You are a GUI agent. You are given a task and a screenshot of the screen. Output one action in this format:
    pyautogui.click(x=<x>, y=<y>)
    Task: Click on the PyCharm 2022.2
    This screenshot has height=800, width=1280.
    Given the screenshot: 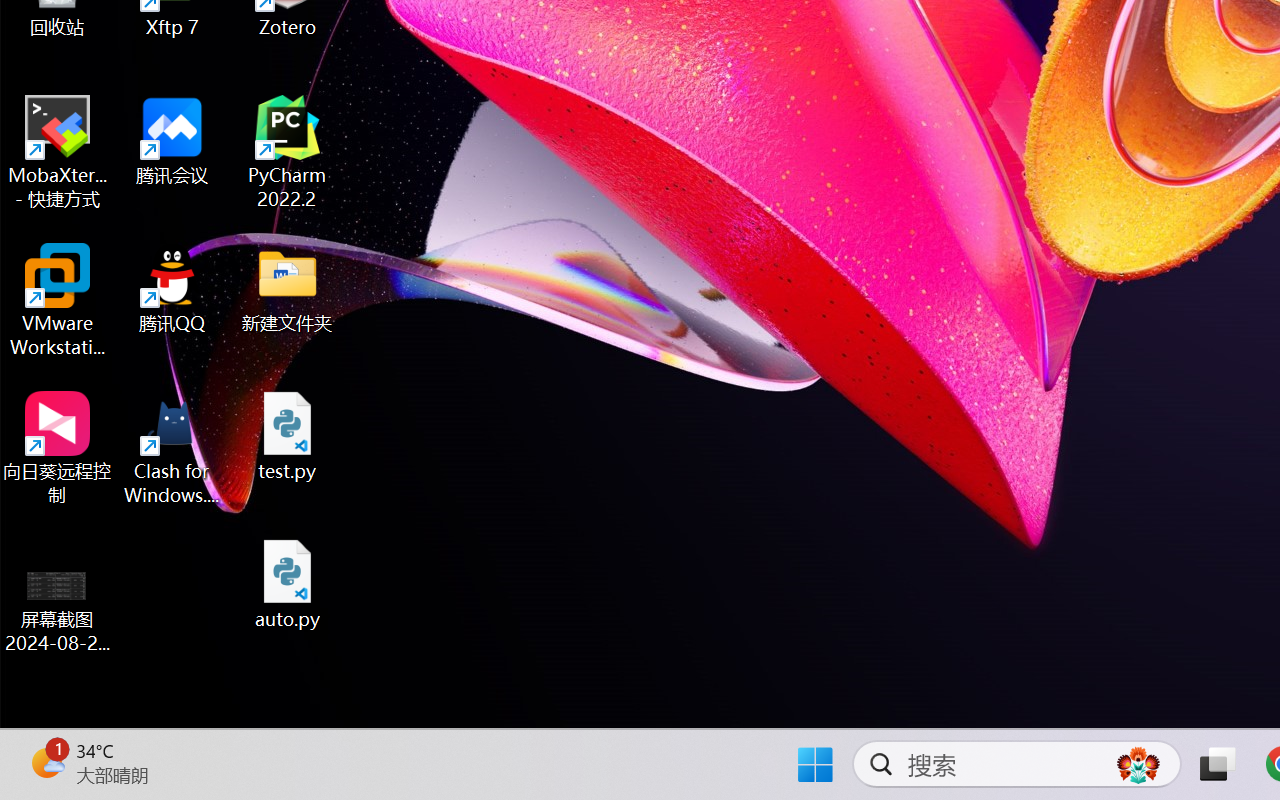 What is the action you would take?
    pyautogui.click(x=288, y=152)
    